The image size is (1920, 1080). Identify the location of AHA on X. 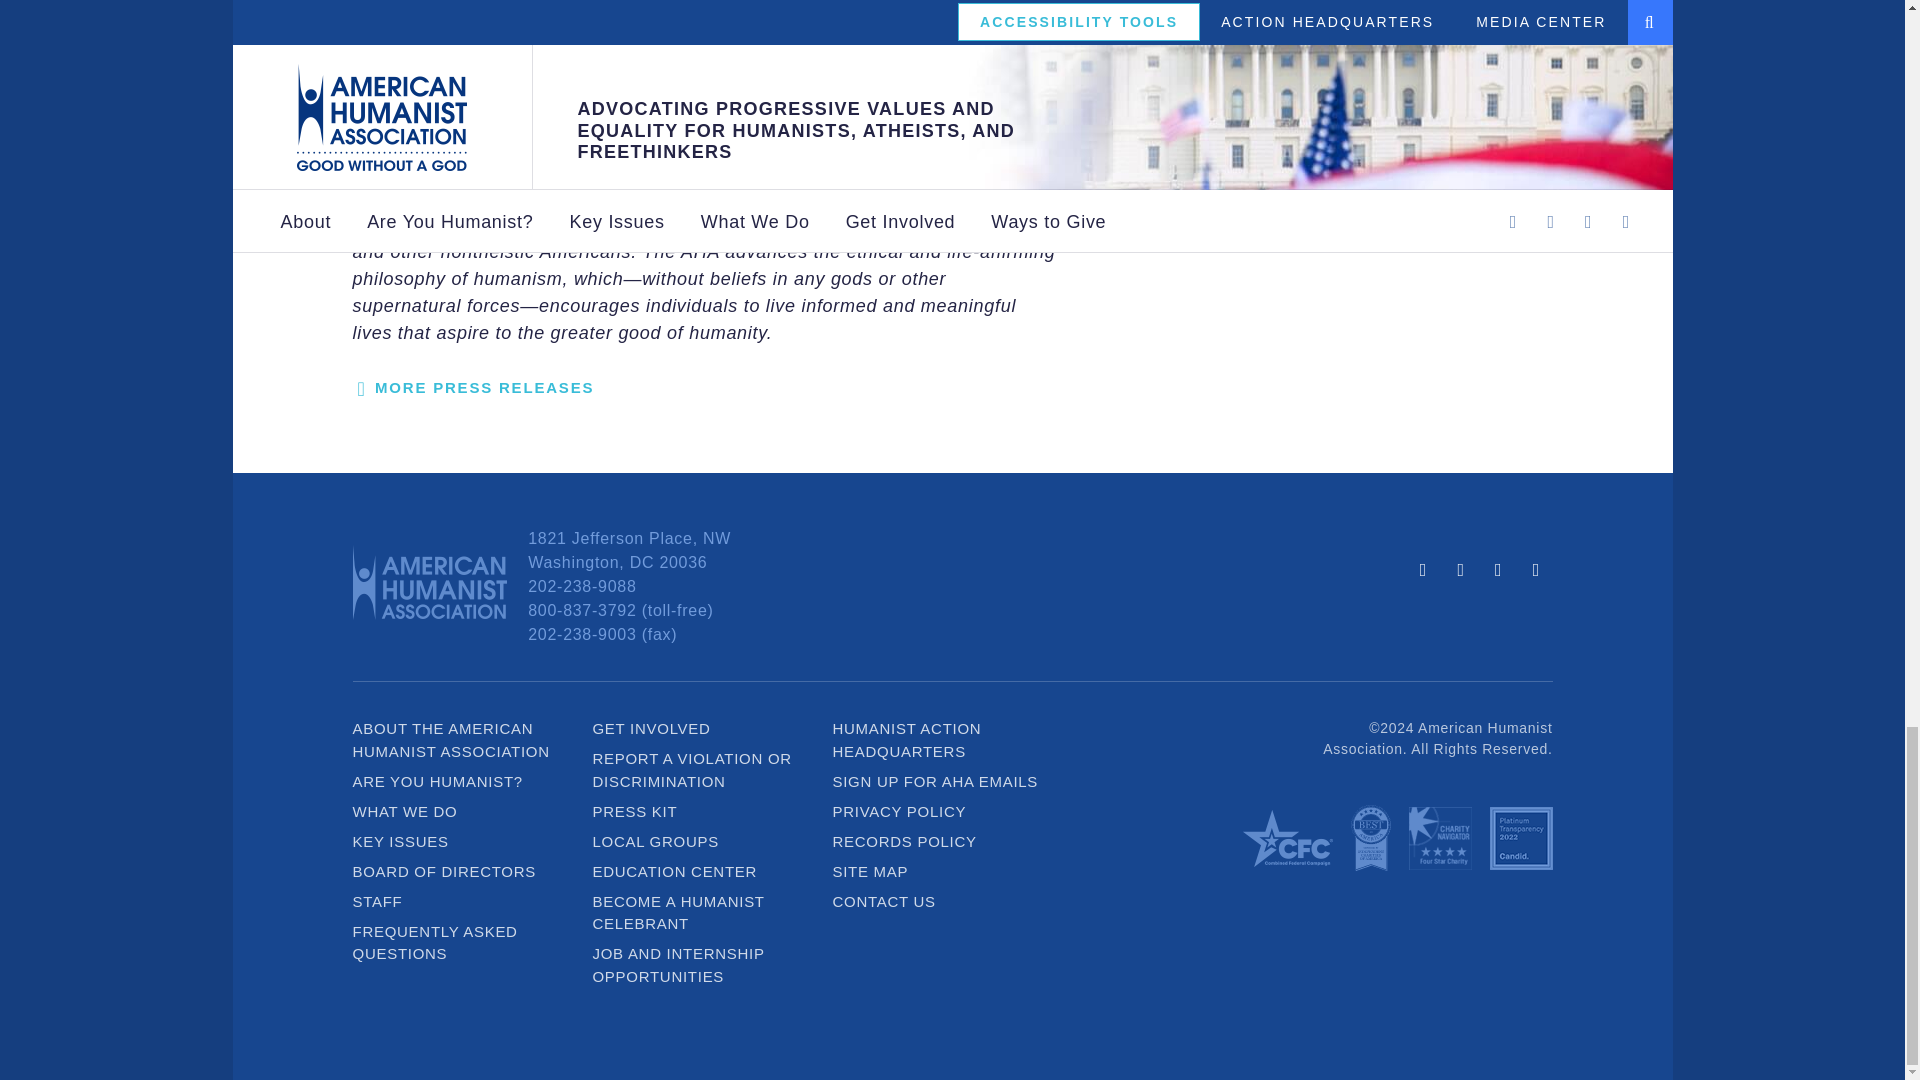
(1460, 569).